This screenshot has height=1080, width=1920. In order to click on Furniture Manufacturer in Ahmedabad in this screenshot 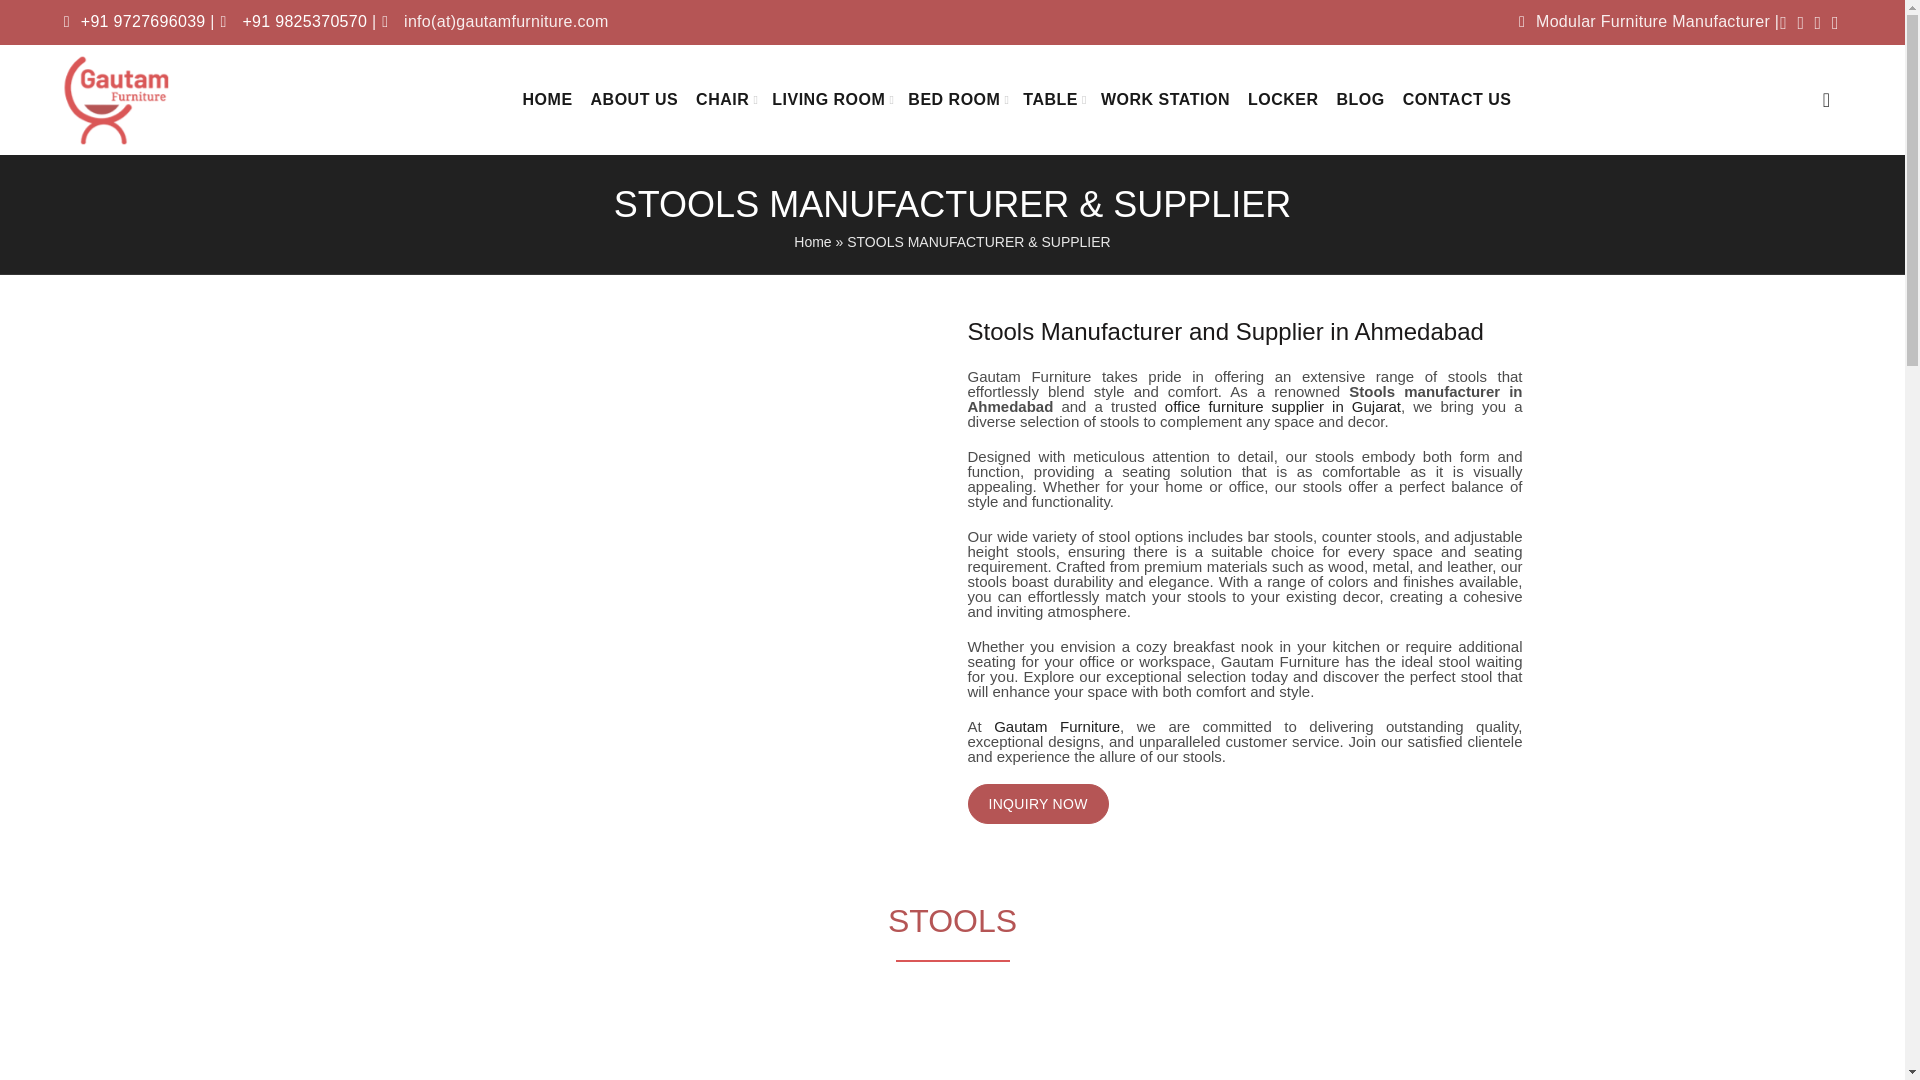, I will do `click(1056, 726)`.